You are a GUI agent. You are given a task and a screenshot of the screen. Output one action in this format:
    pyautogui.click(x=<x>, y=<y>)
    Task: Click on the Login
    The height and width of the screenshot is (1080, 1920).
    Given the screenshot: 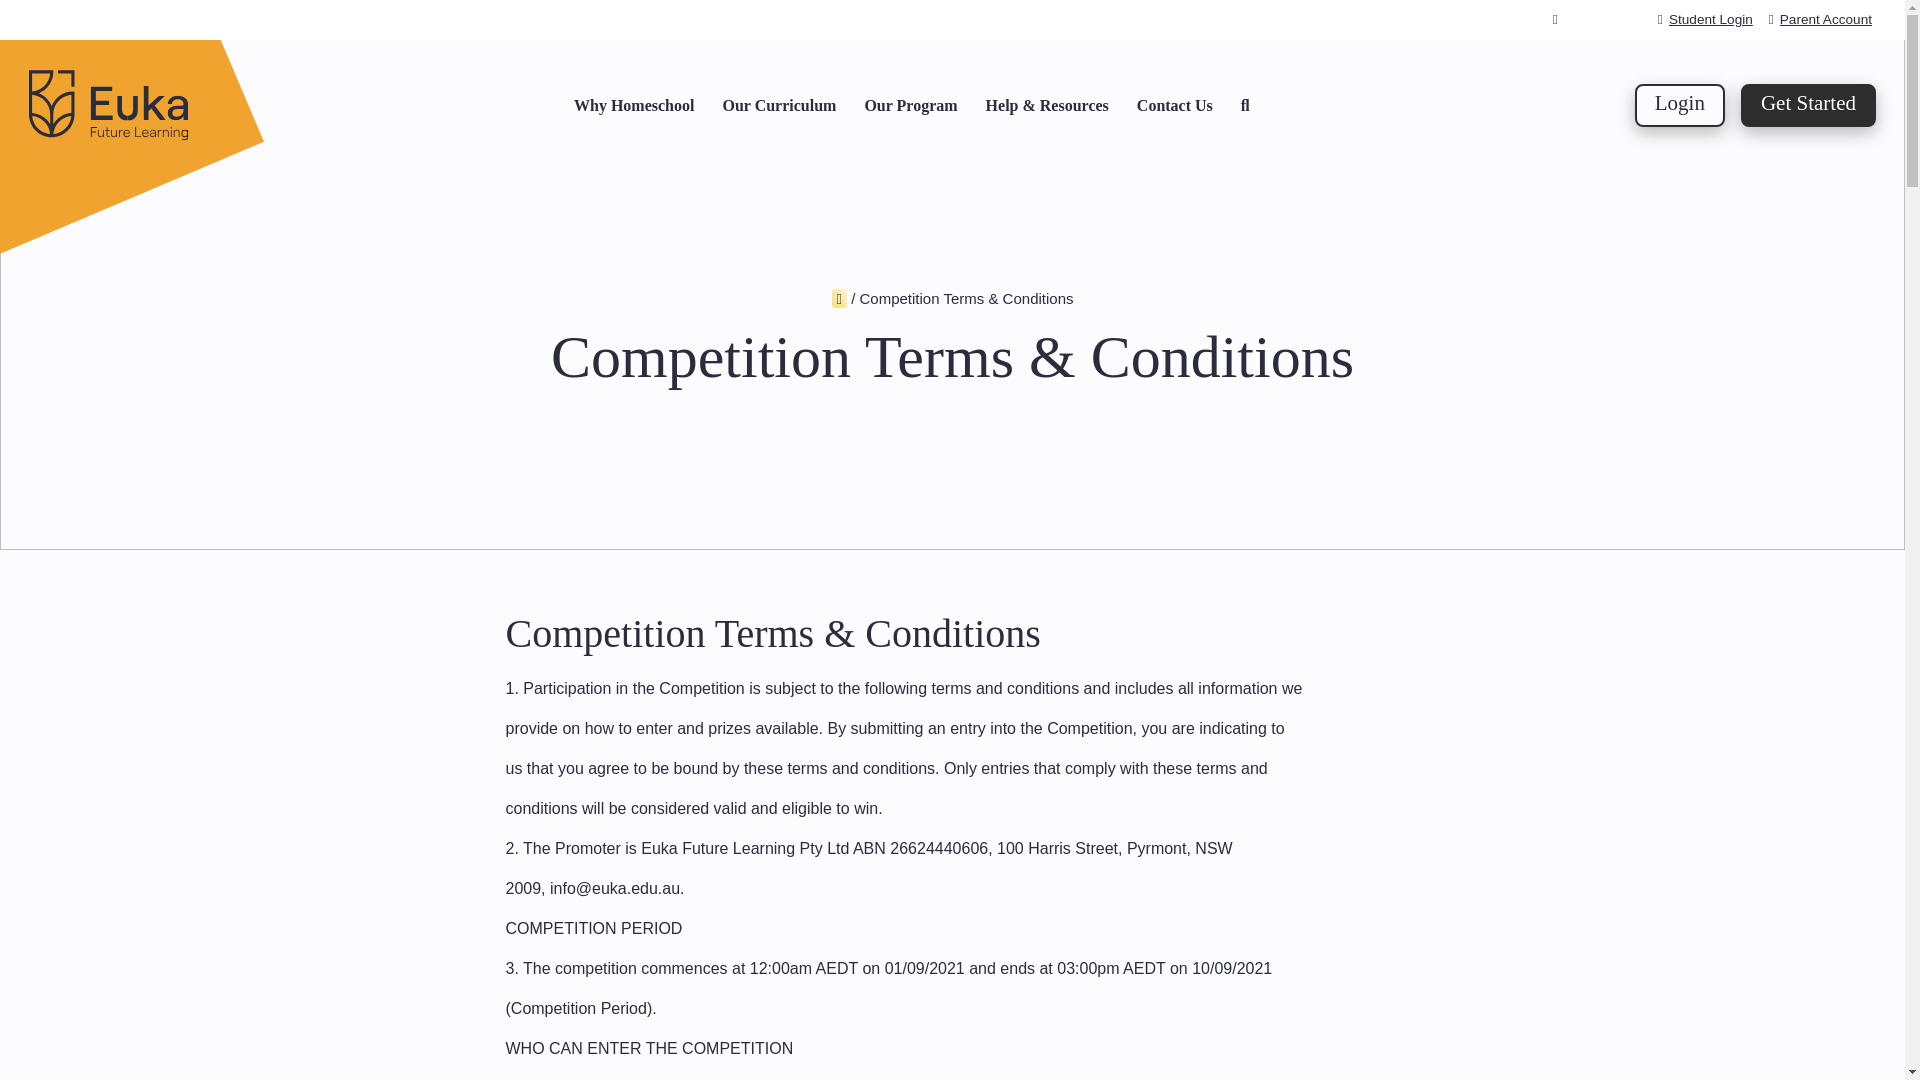 What is the action you would take?
    pyautogui.click(x=1680, y=106)
    